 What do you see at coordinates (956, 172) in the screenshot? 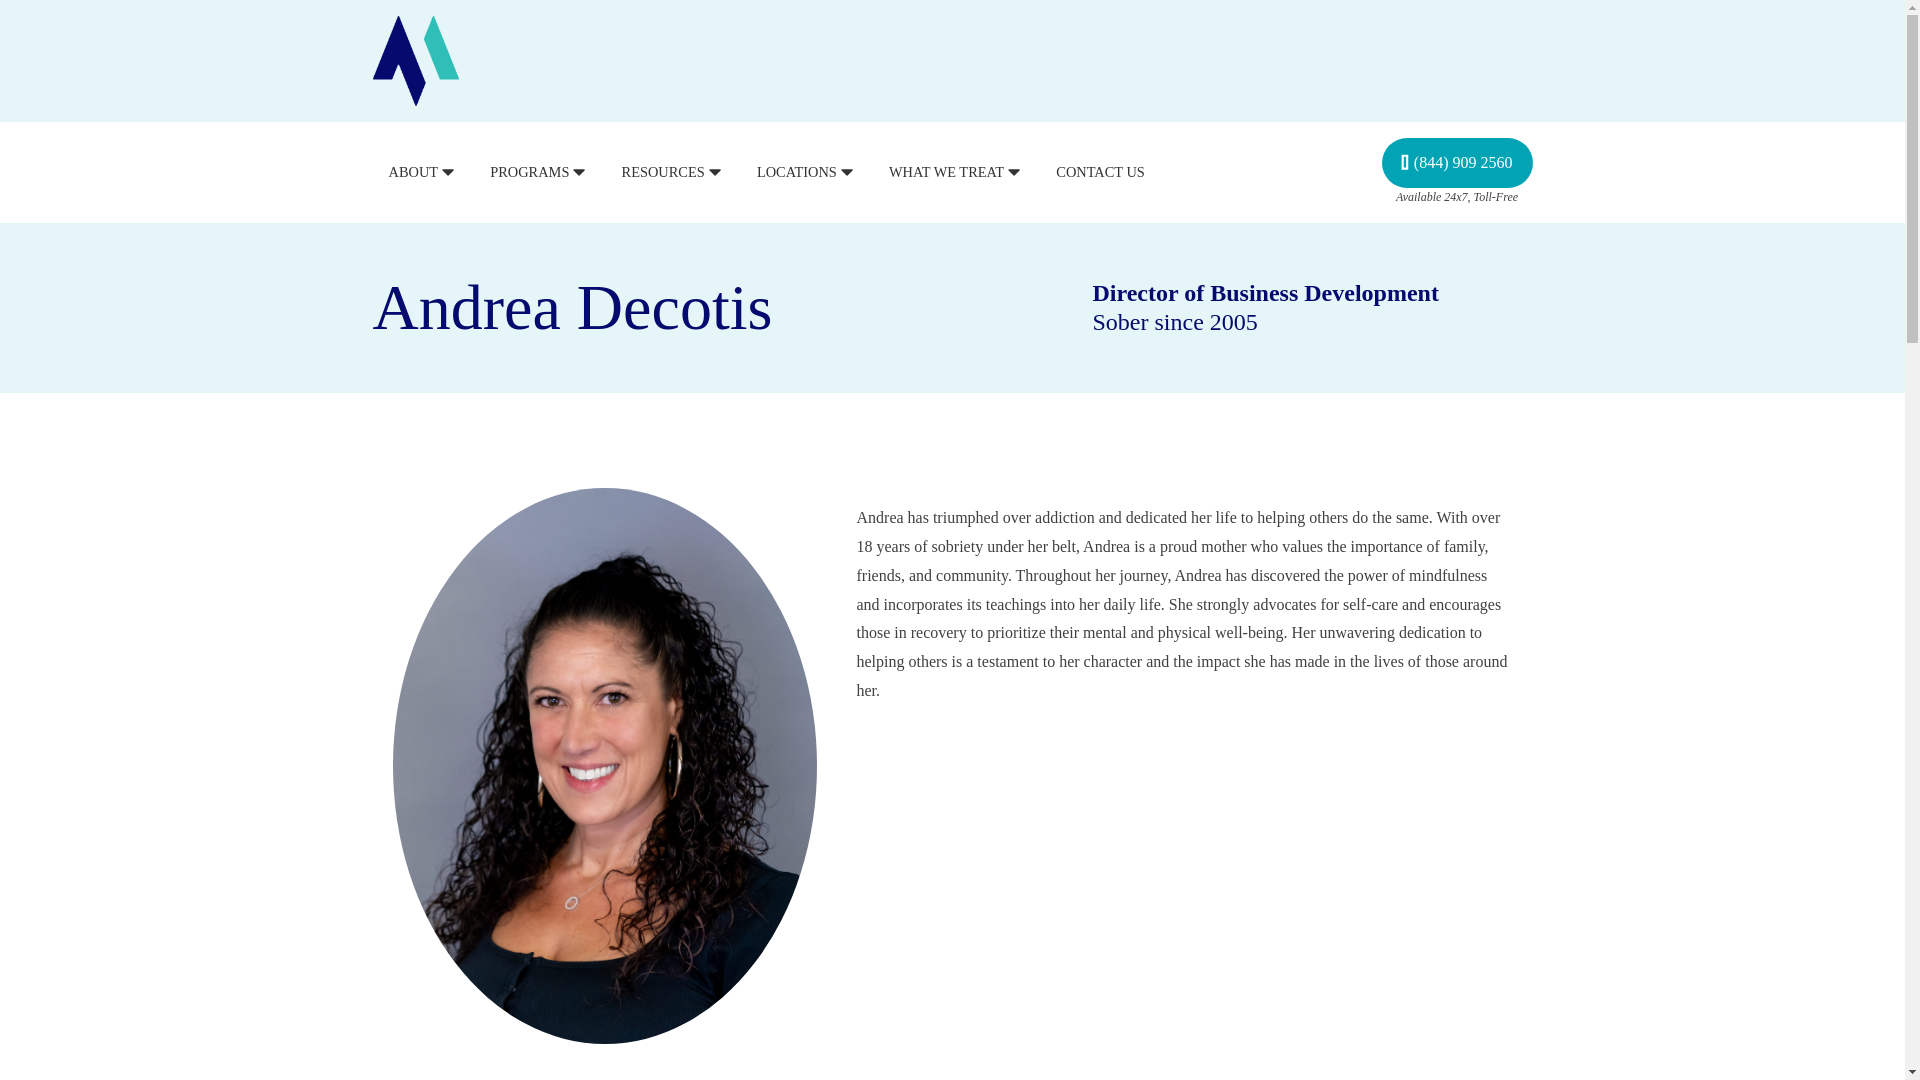
I see `WHAT WE TREAT` at bounding box center [956, 172].